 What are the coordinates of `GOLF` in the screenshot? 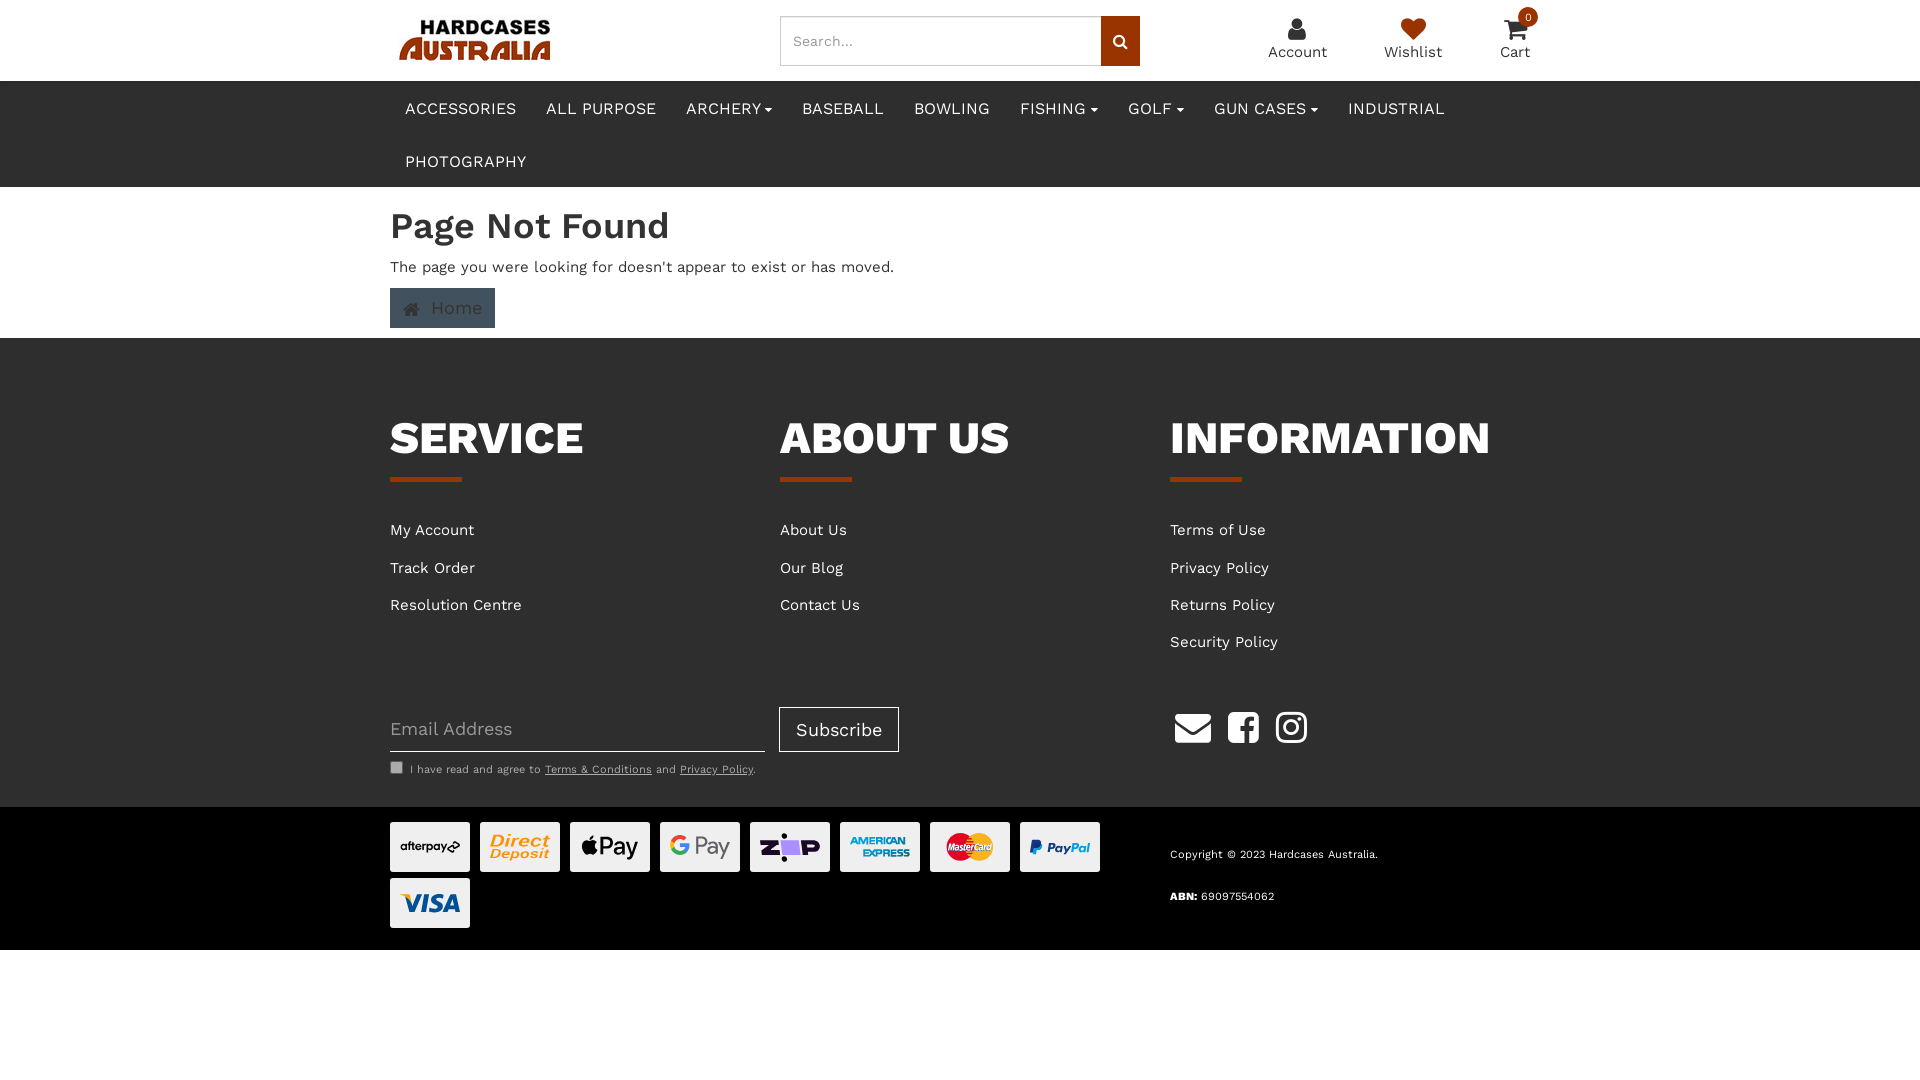 It's located at (1156, 108).